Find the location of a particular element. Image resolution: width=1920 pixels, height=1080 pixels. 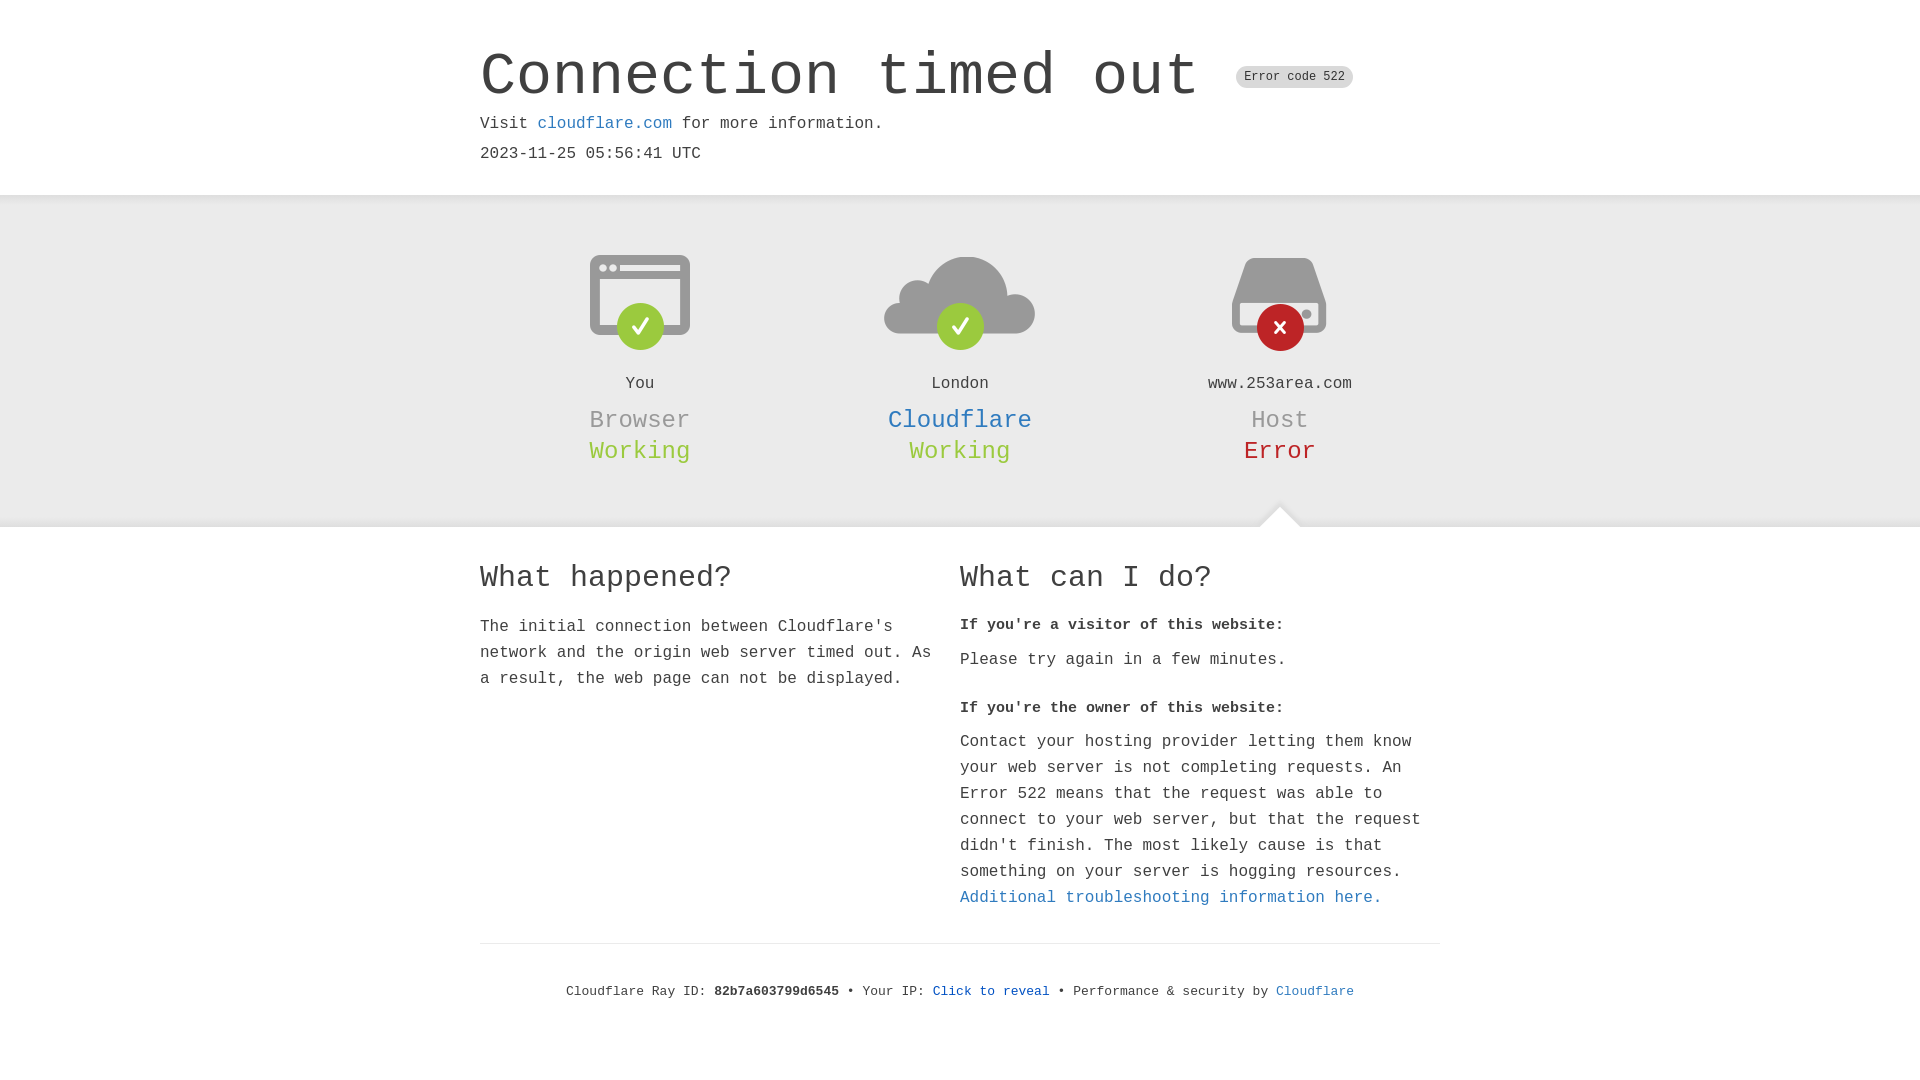

Additional troubleshooting information here. is located at coordinates (1171, 898).